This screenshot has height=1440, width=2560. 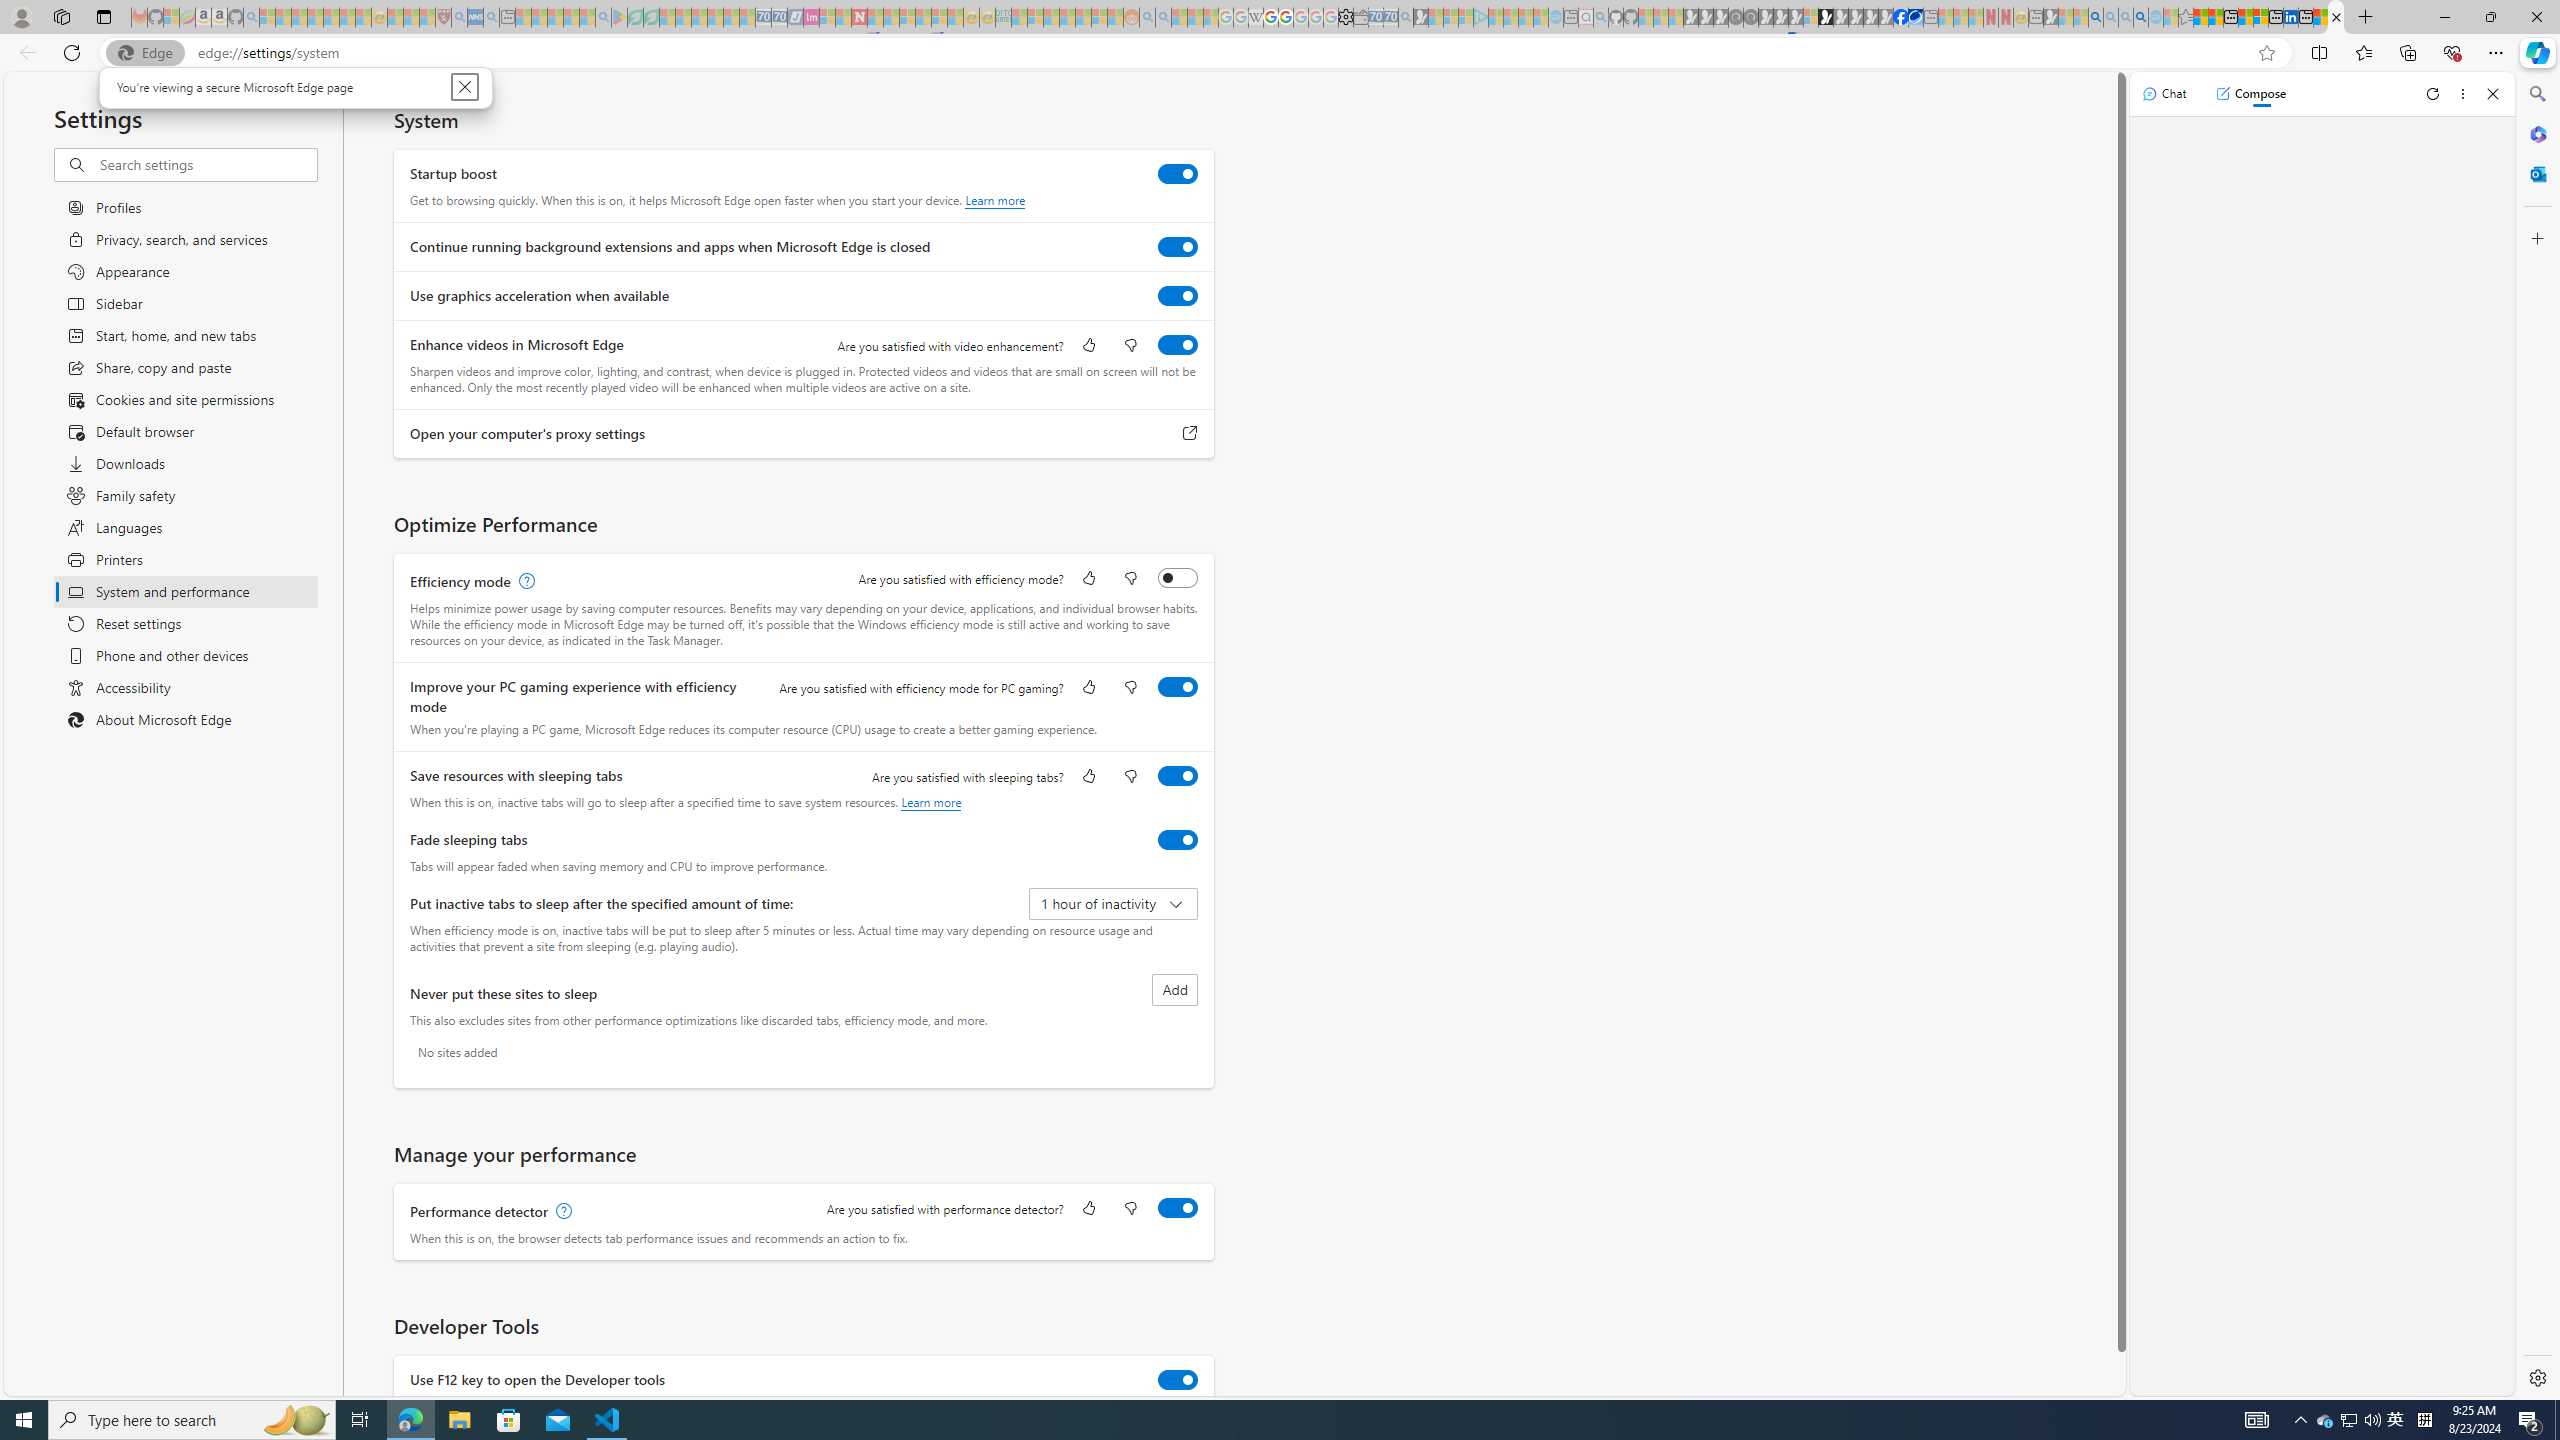 I want to click on MSN - Sleeping, so click(x=2050, y=17).